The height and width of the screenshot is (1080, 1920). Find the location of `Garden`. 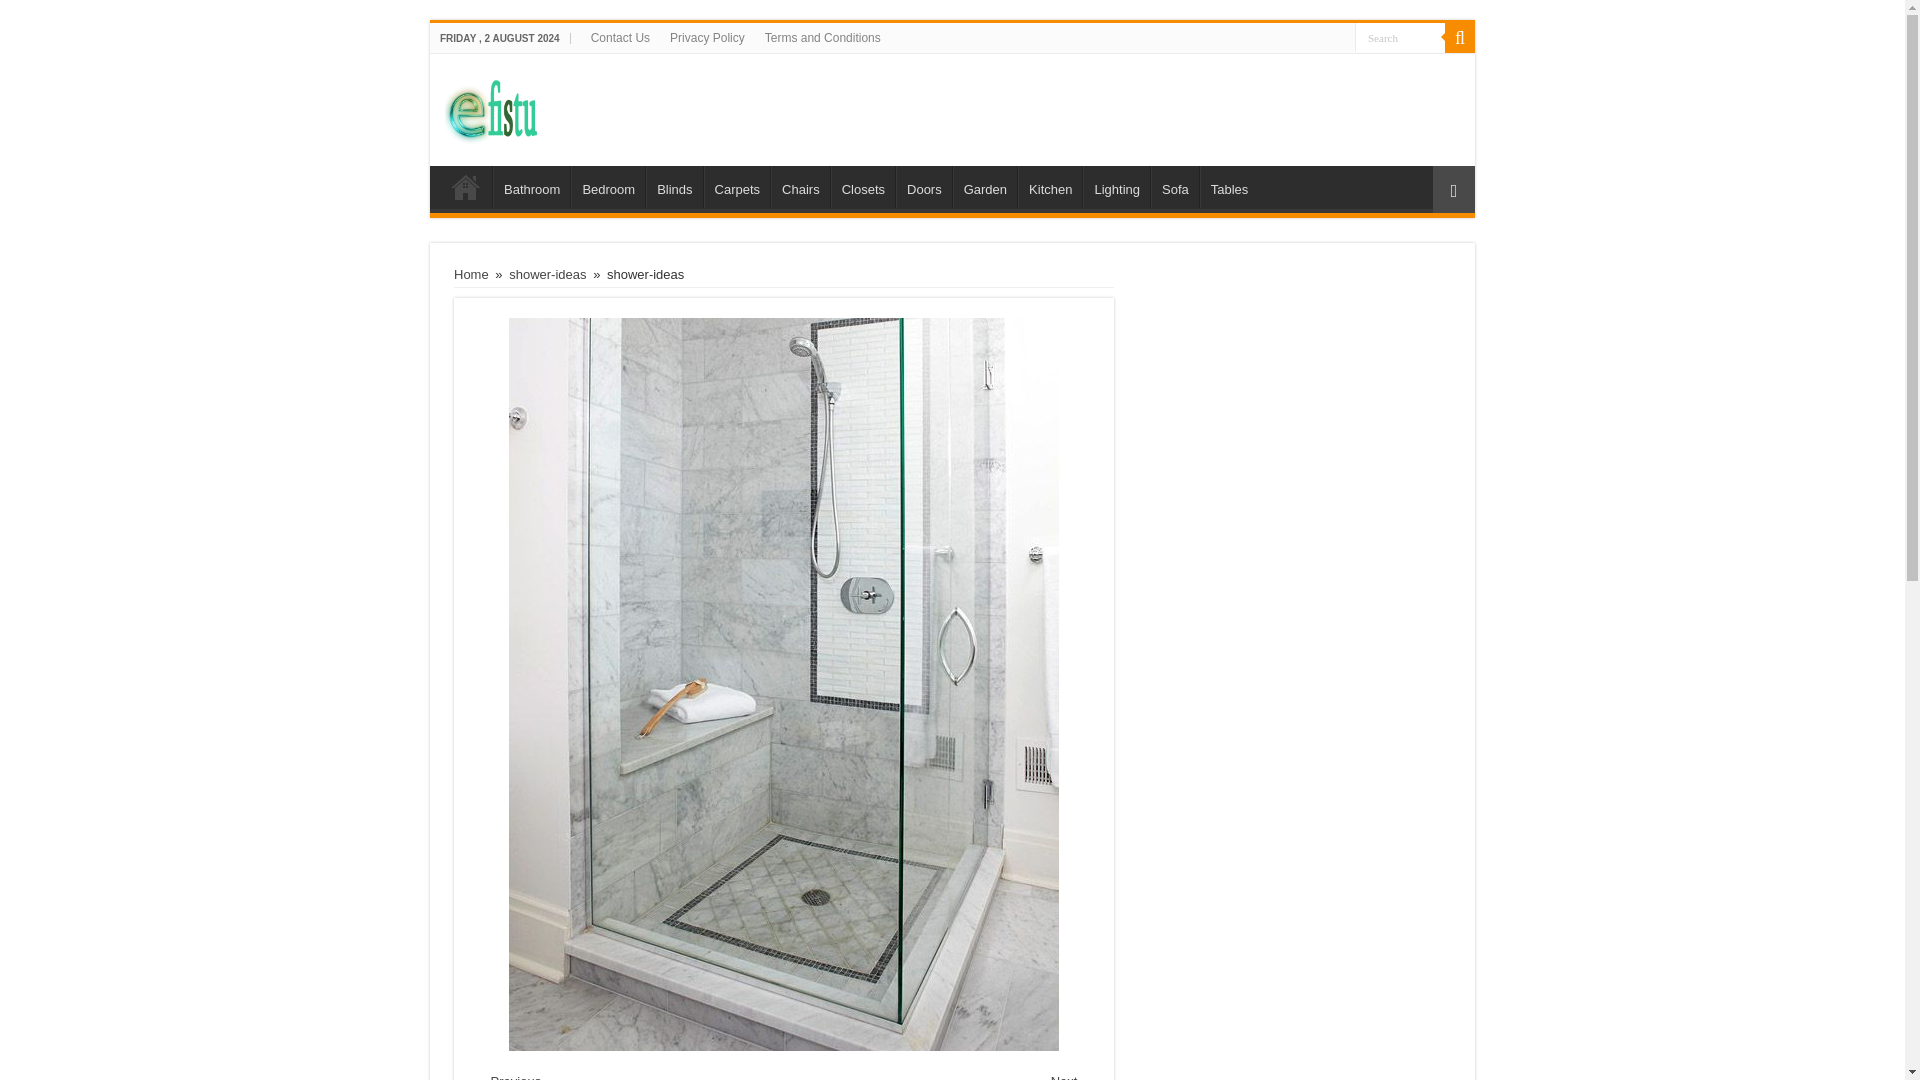

Garden is located at coordinates (984, 187).